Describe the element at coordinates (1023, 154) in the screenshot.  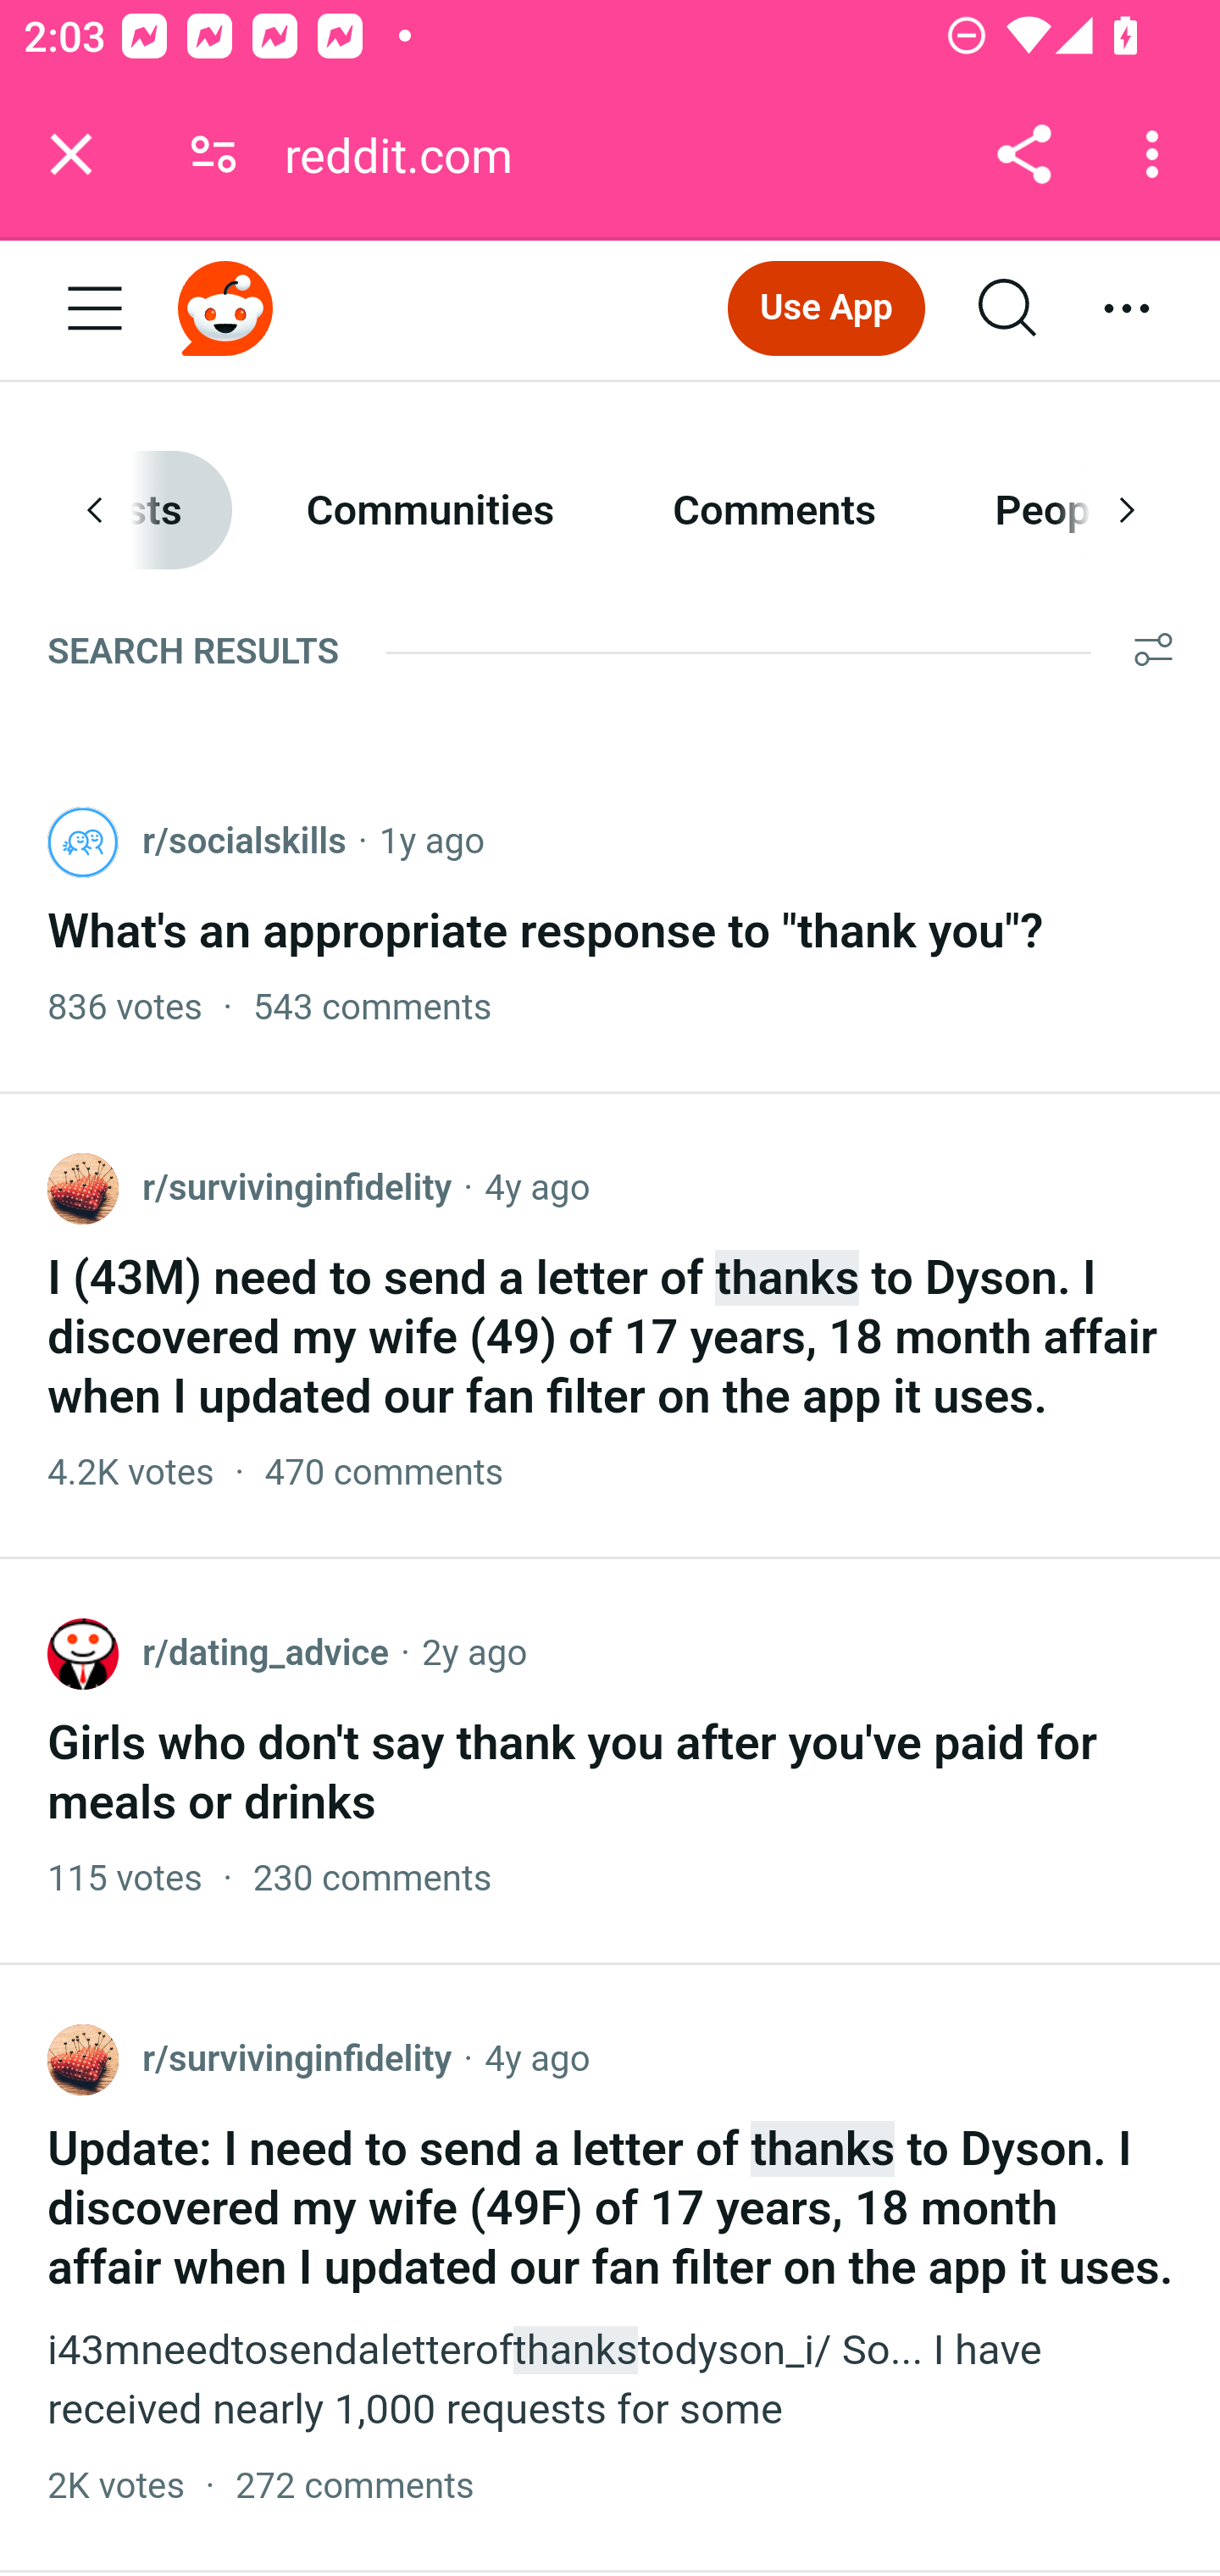
I see `Share` at that location.